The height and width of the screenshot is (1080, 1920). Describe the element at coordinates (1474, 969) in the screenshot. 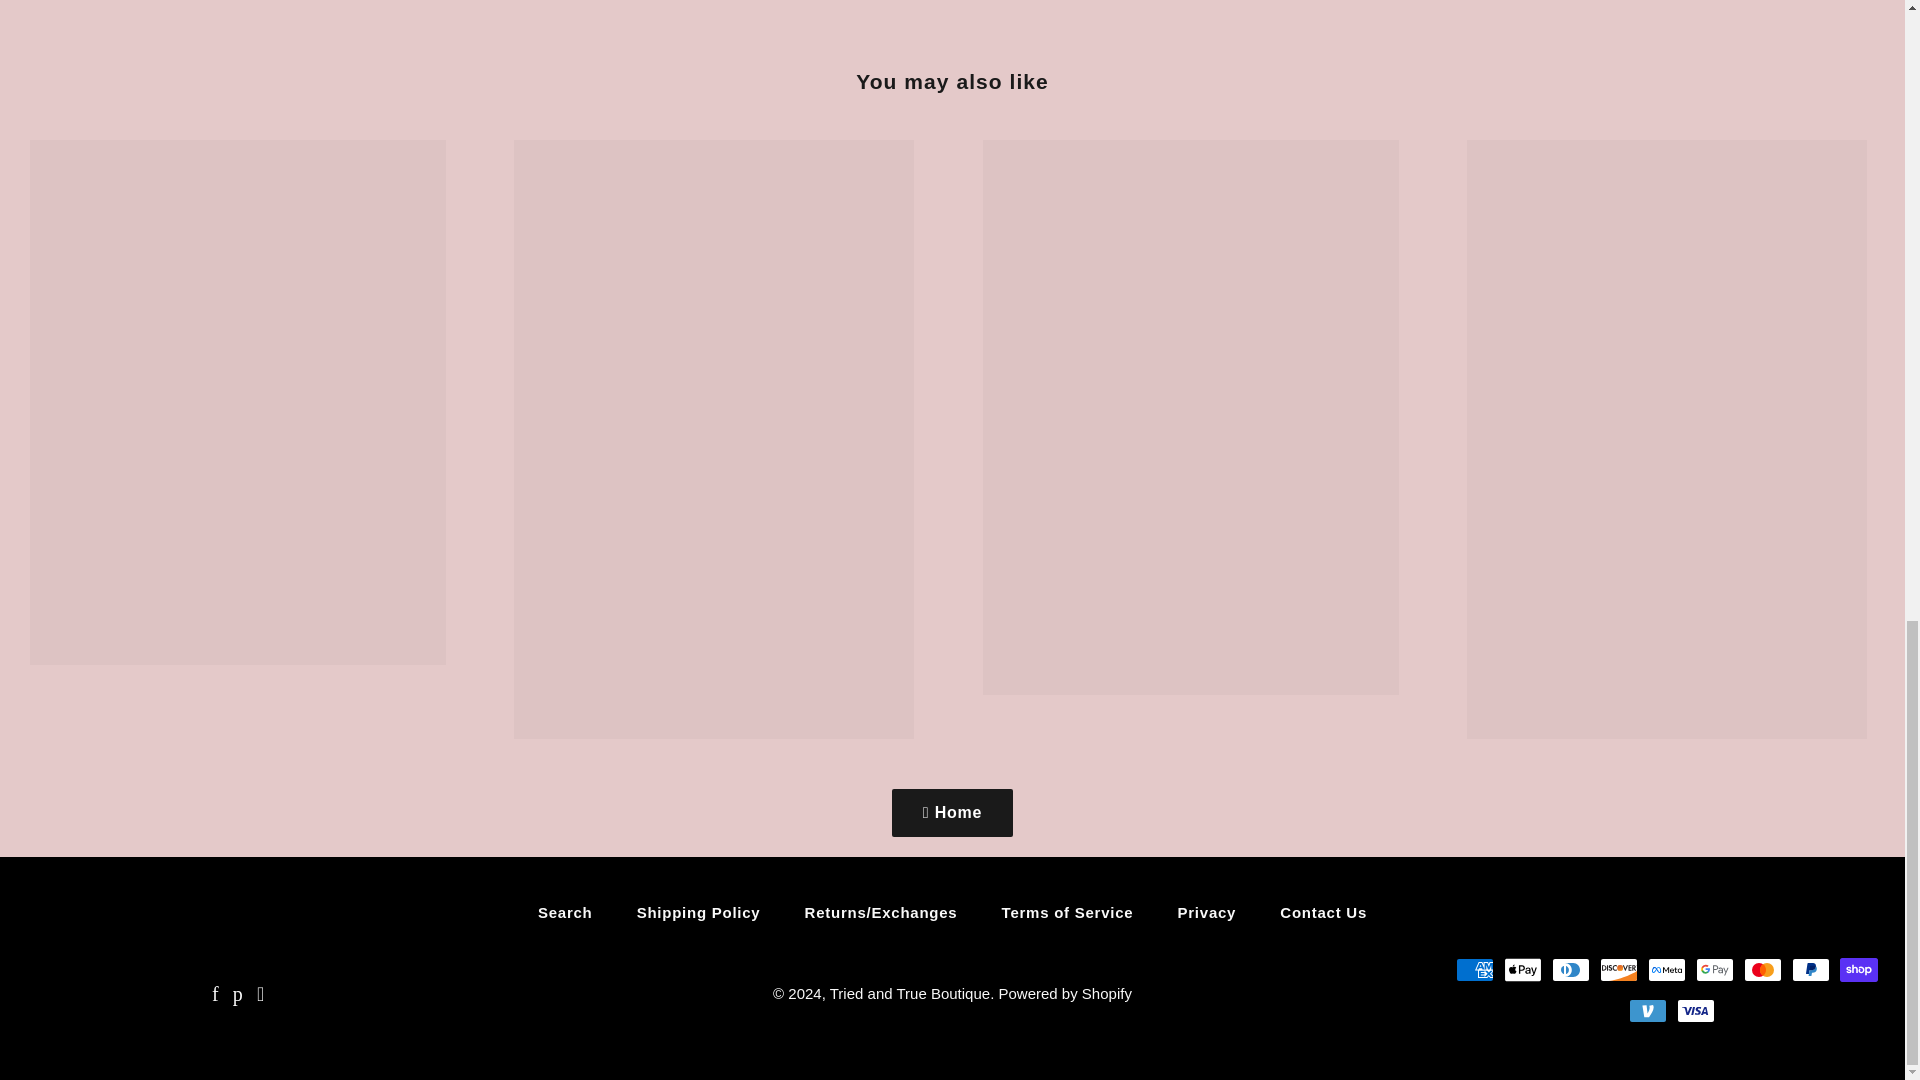

I see `American Express` at that location.